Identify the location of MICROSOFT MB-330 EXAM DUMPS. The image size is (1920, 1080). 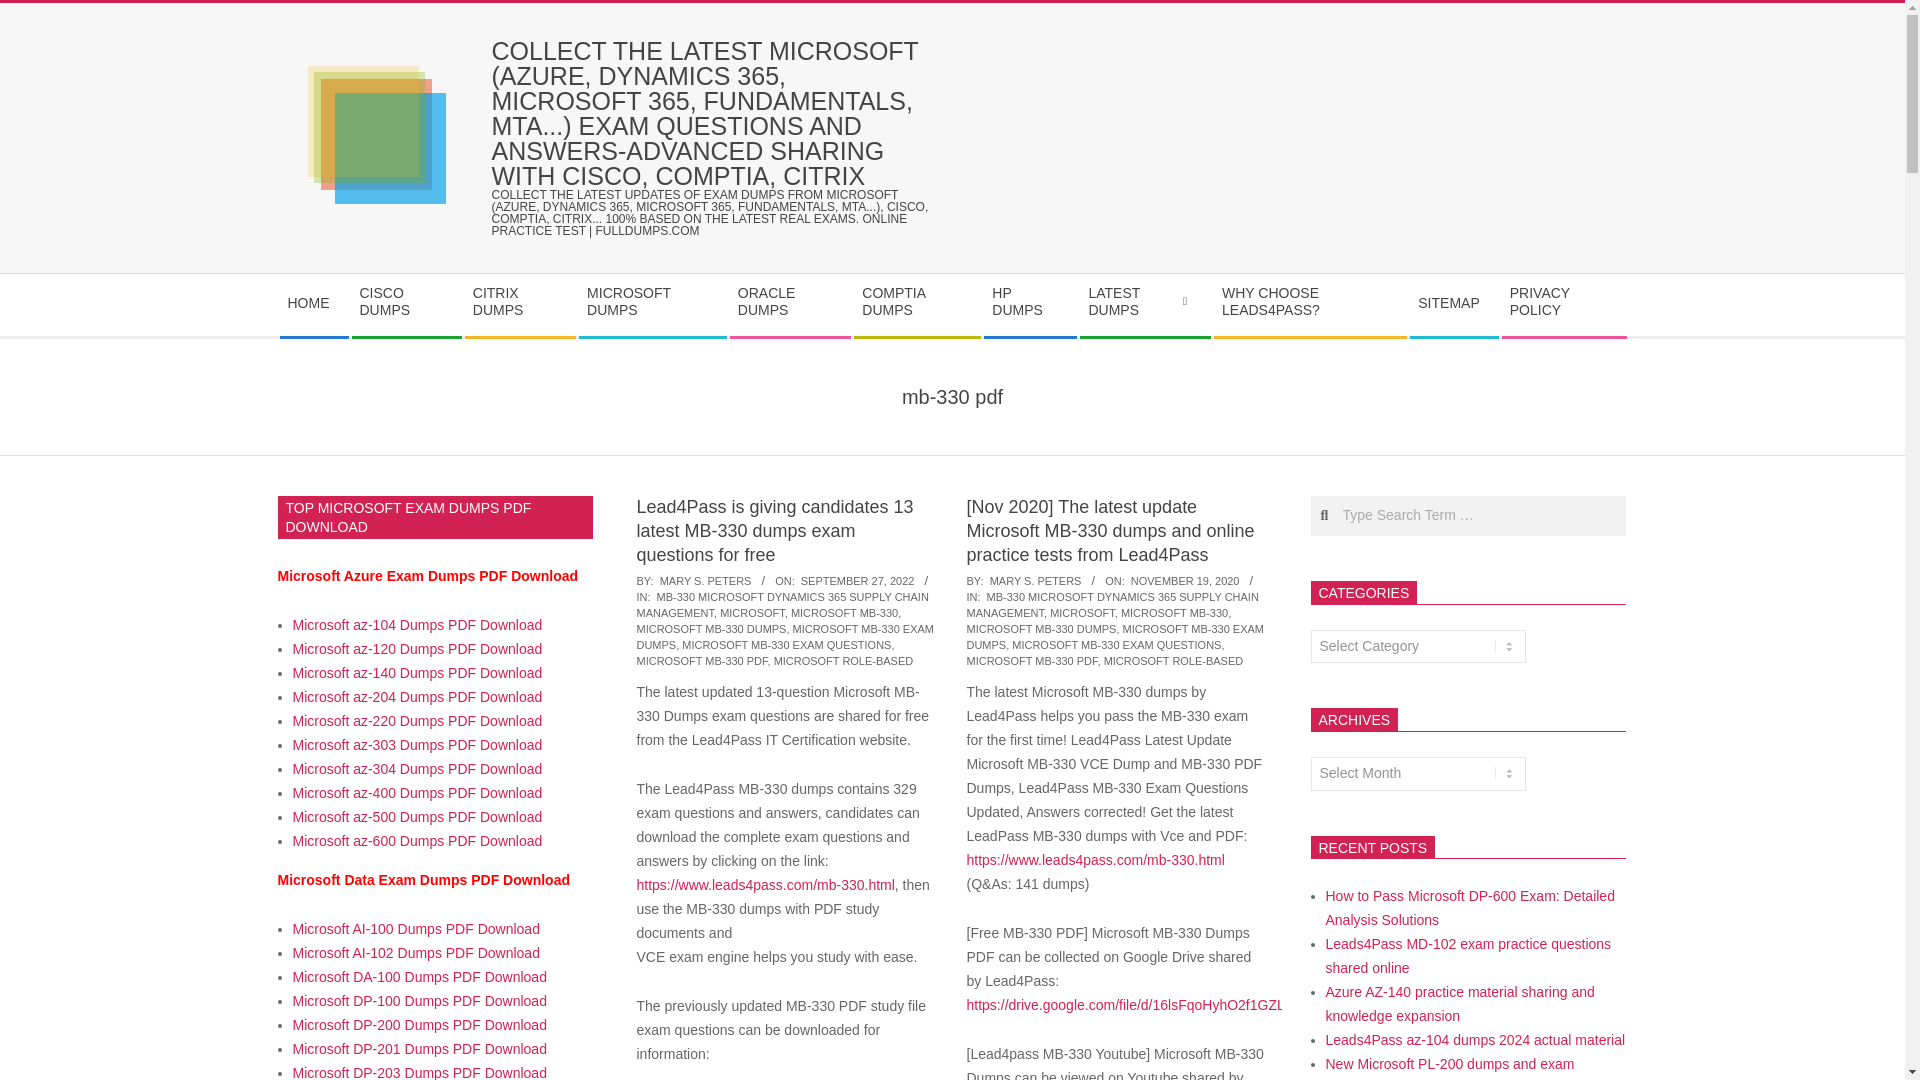
(784, 637).